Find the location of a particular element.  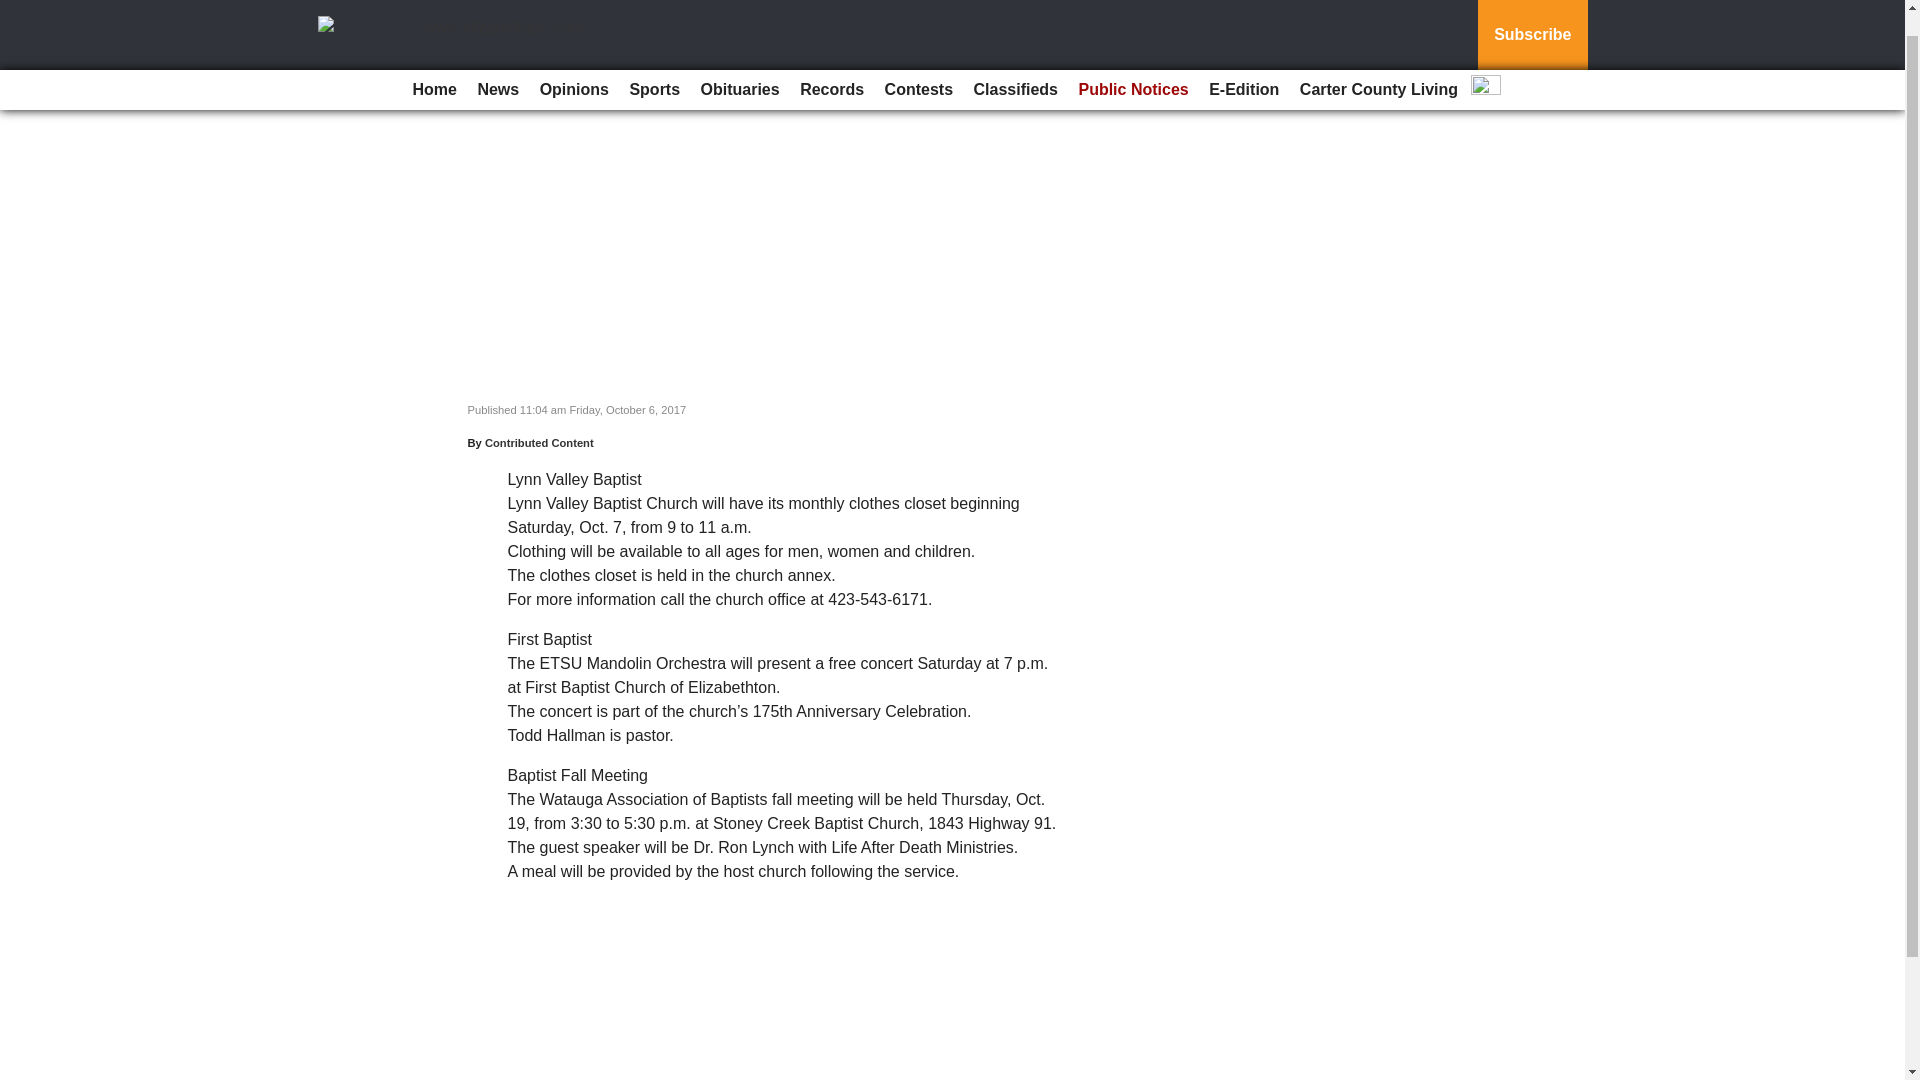

Obituaries is located at coordinates (740, 65).